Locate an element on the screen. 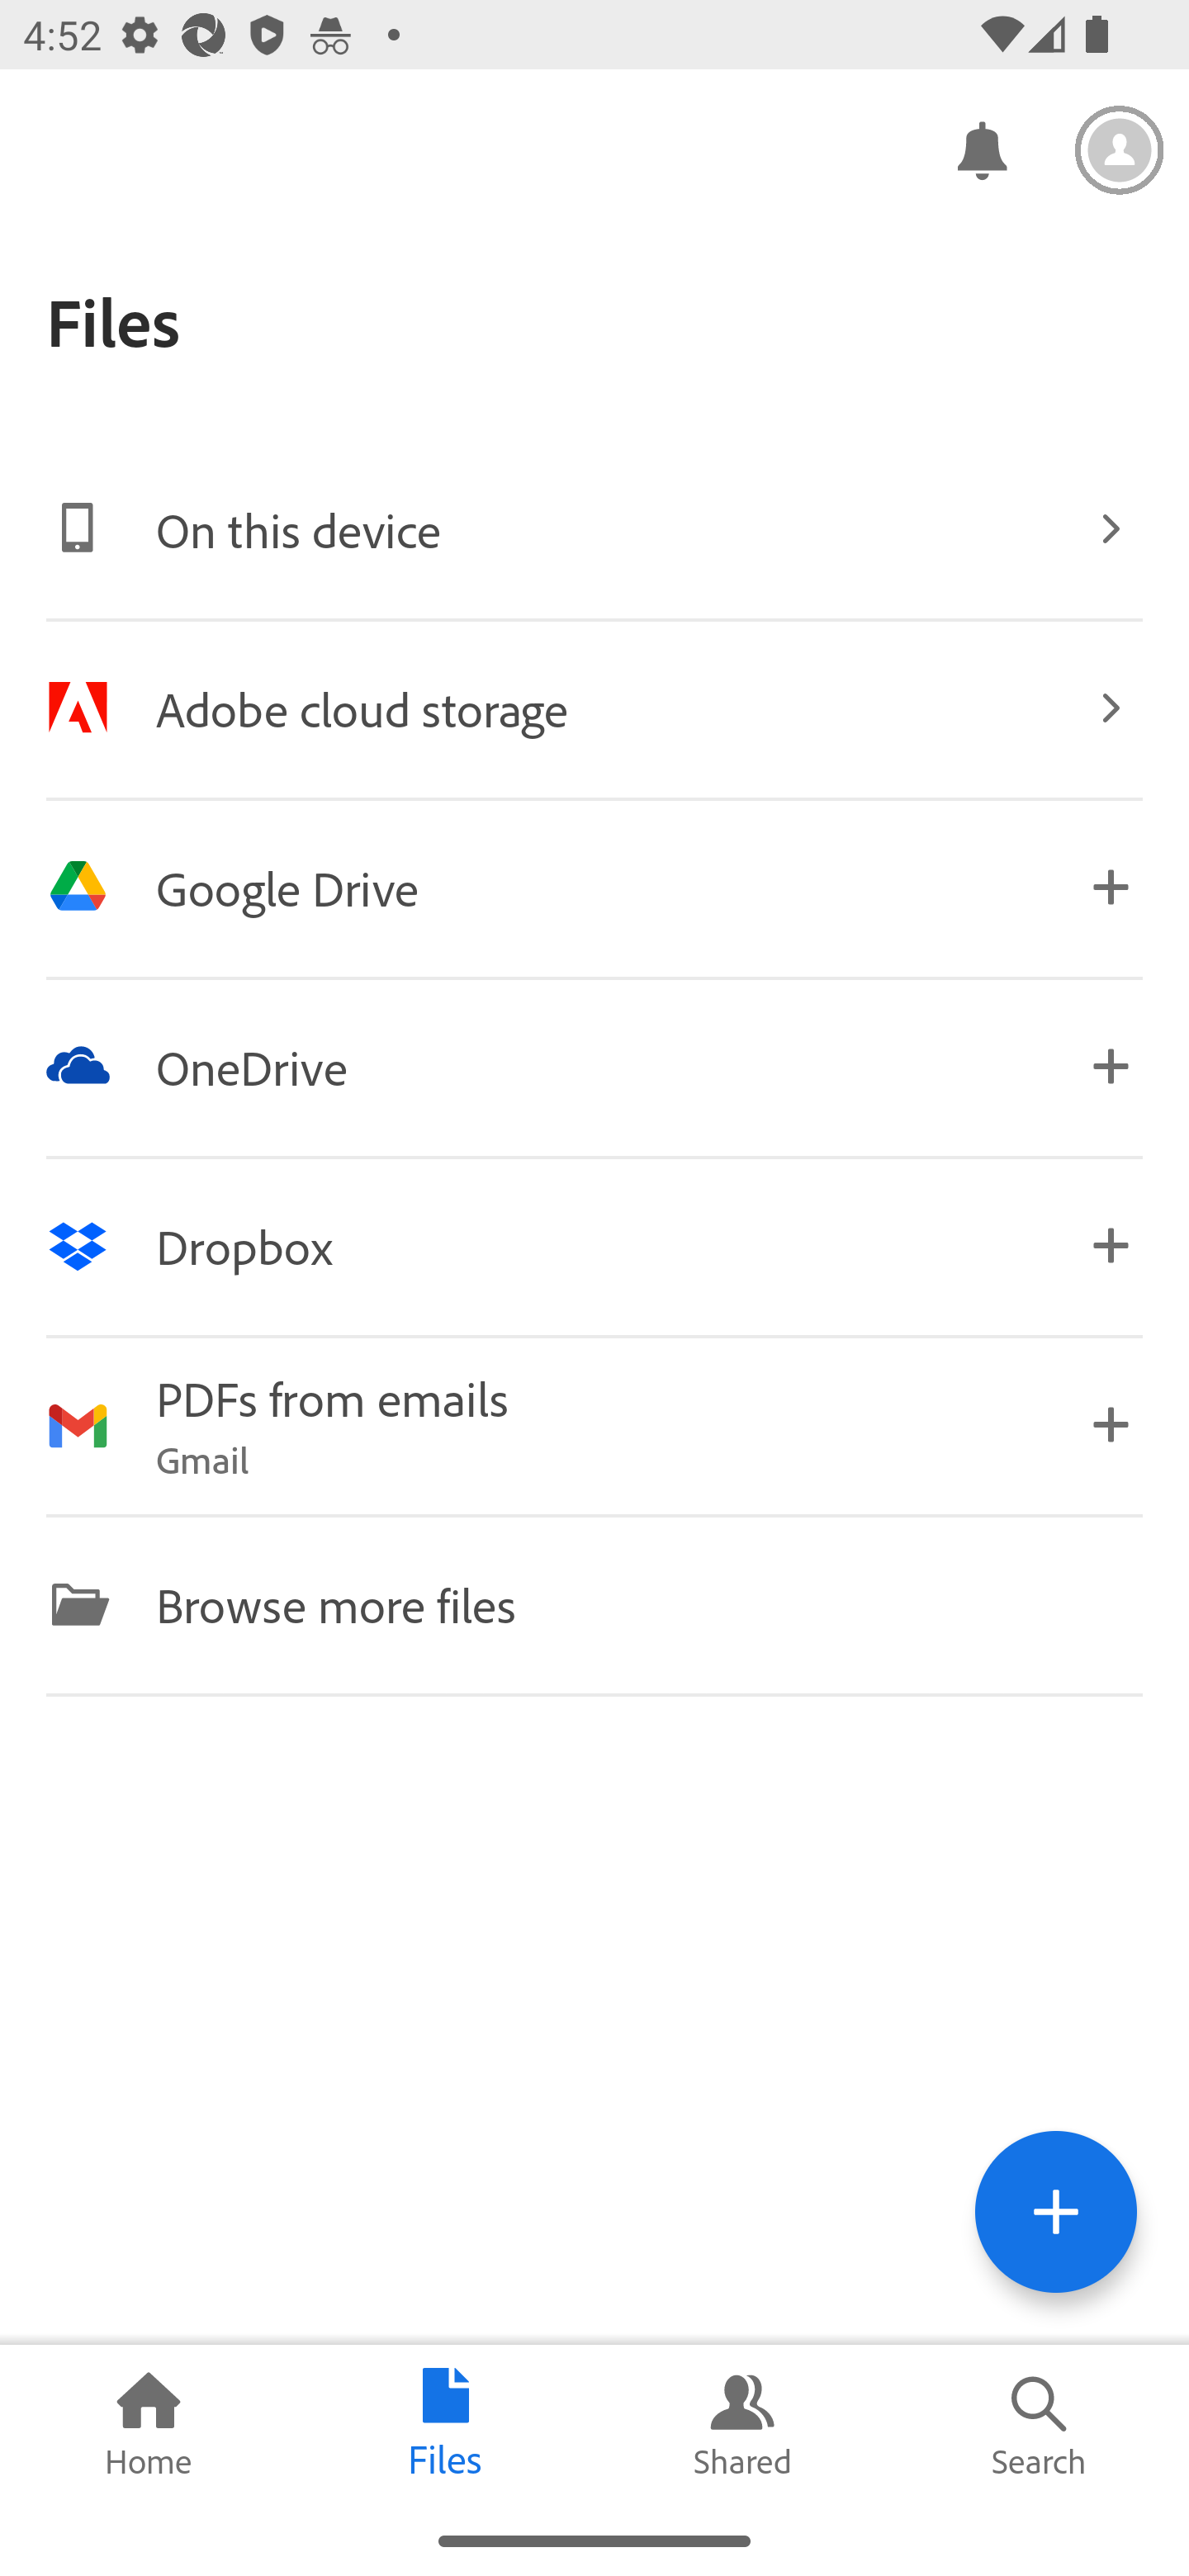 This screenshot has width=1189, height=2576. Search is located at coordinates (1040, 2425).